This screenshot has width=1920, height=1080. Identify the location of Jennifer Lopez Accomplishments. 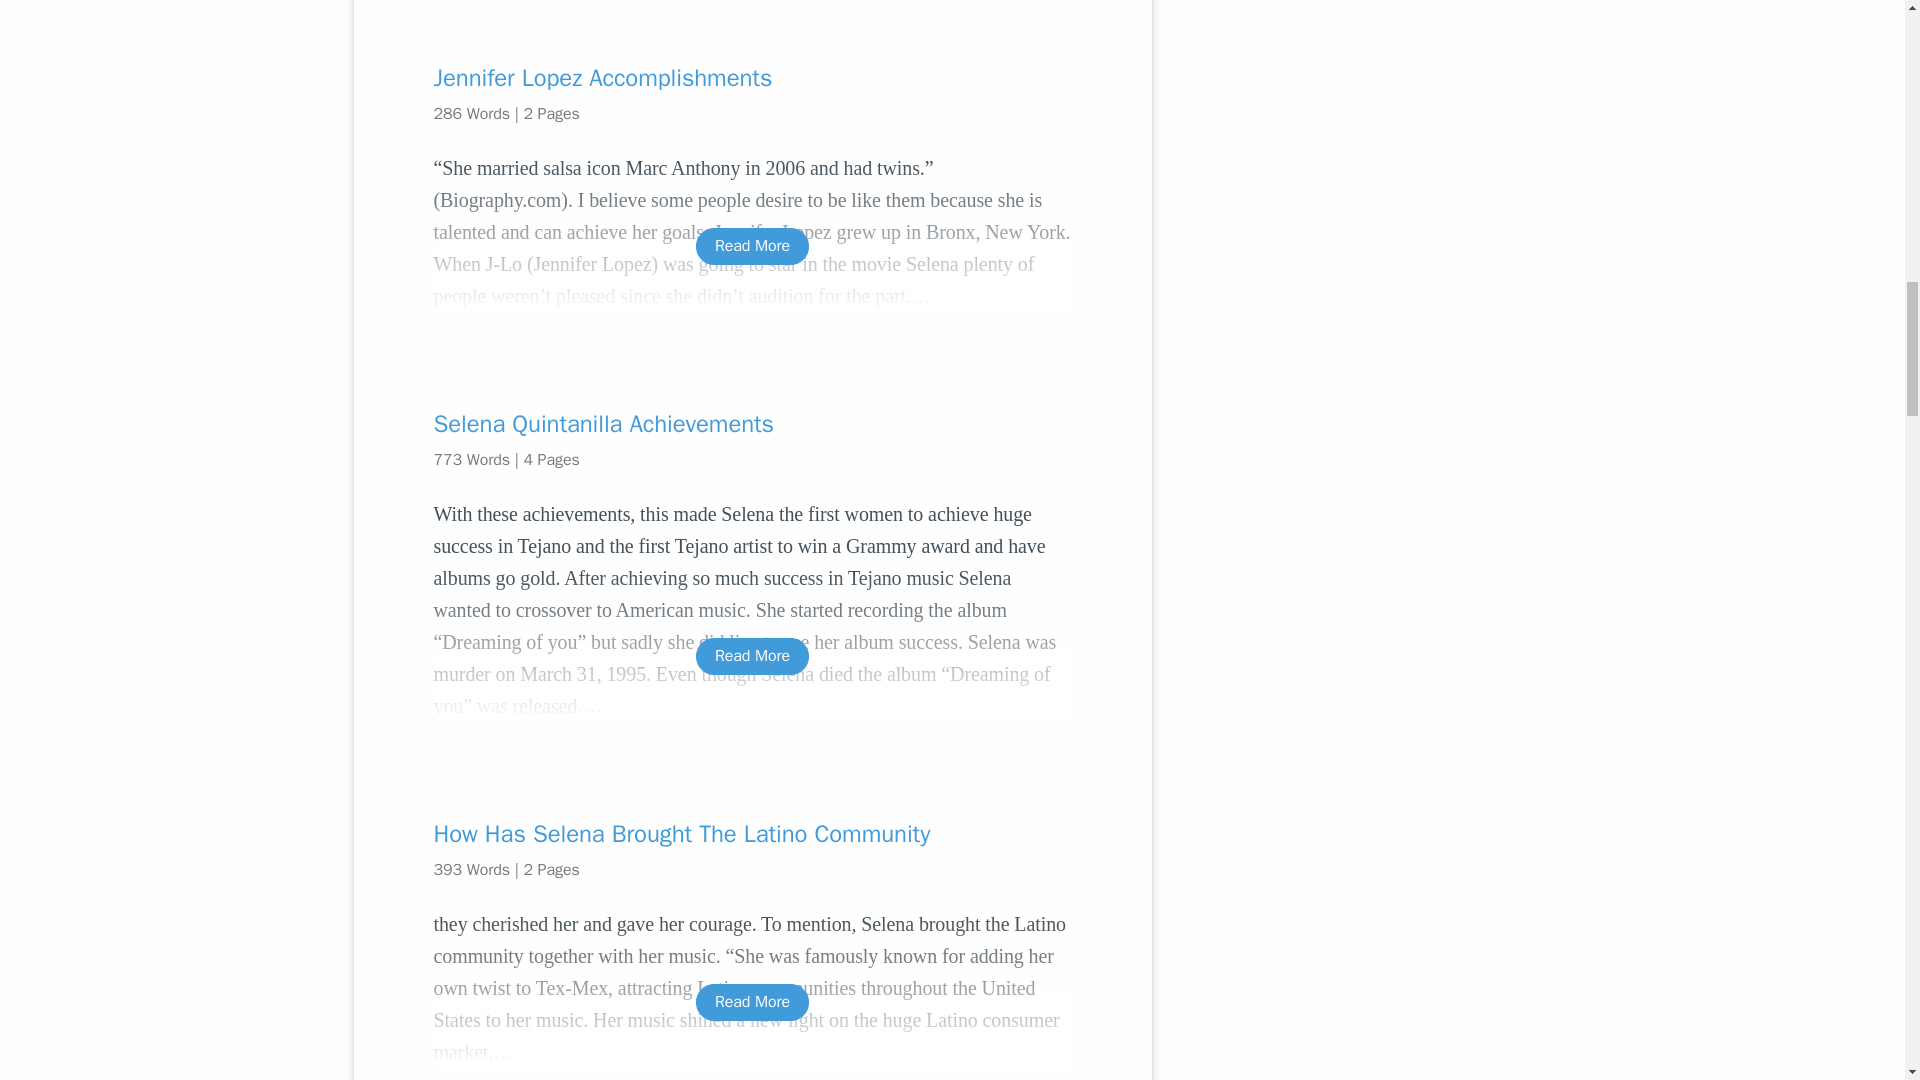
(752, 77).